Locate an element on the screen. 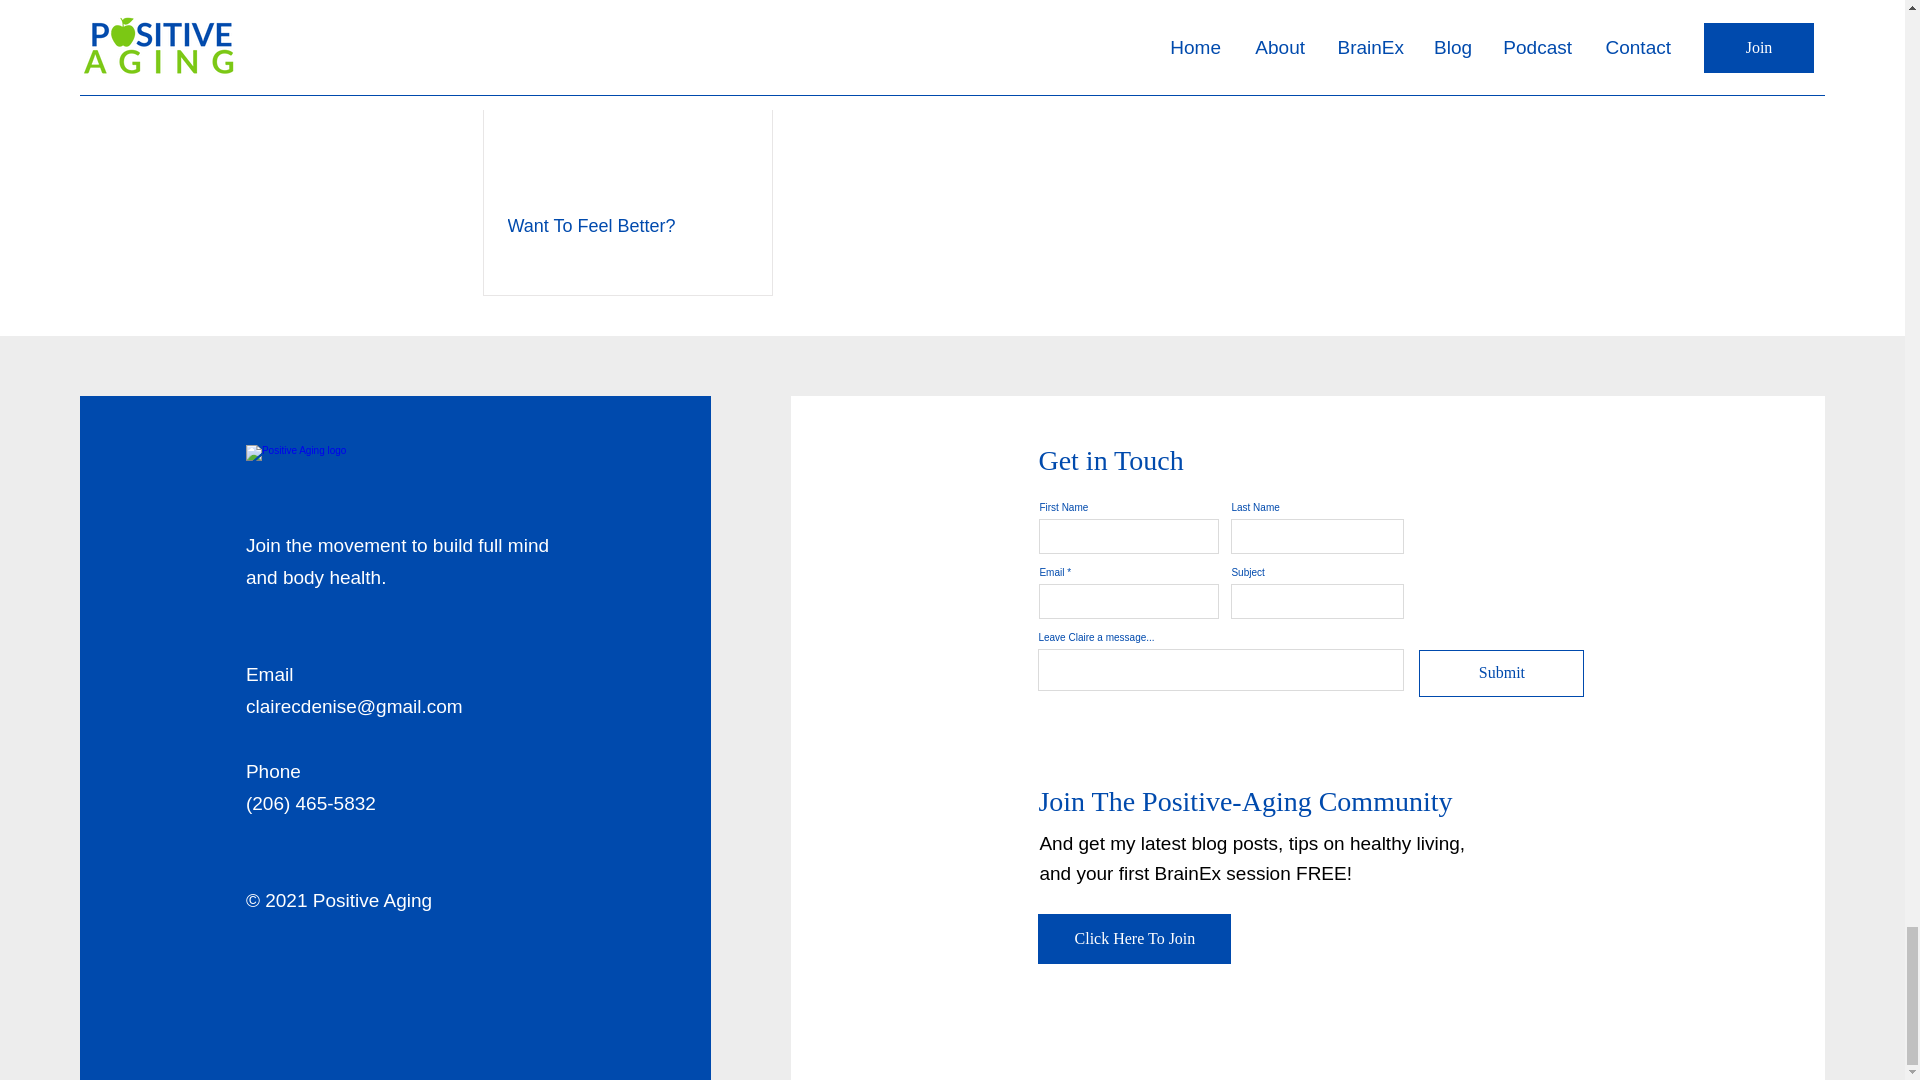 This screenshot has width=1920, height=1080. See All is located at coordinates (1400, 4).